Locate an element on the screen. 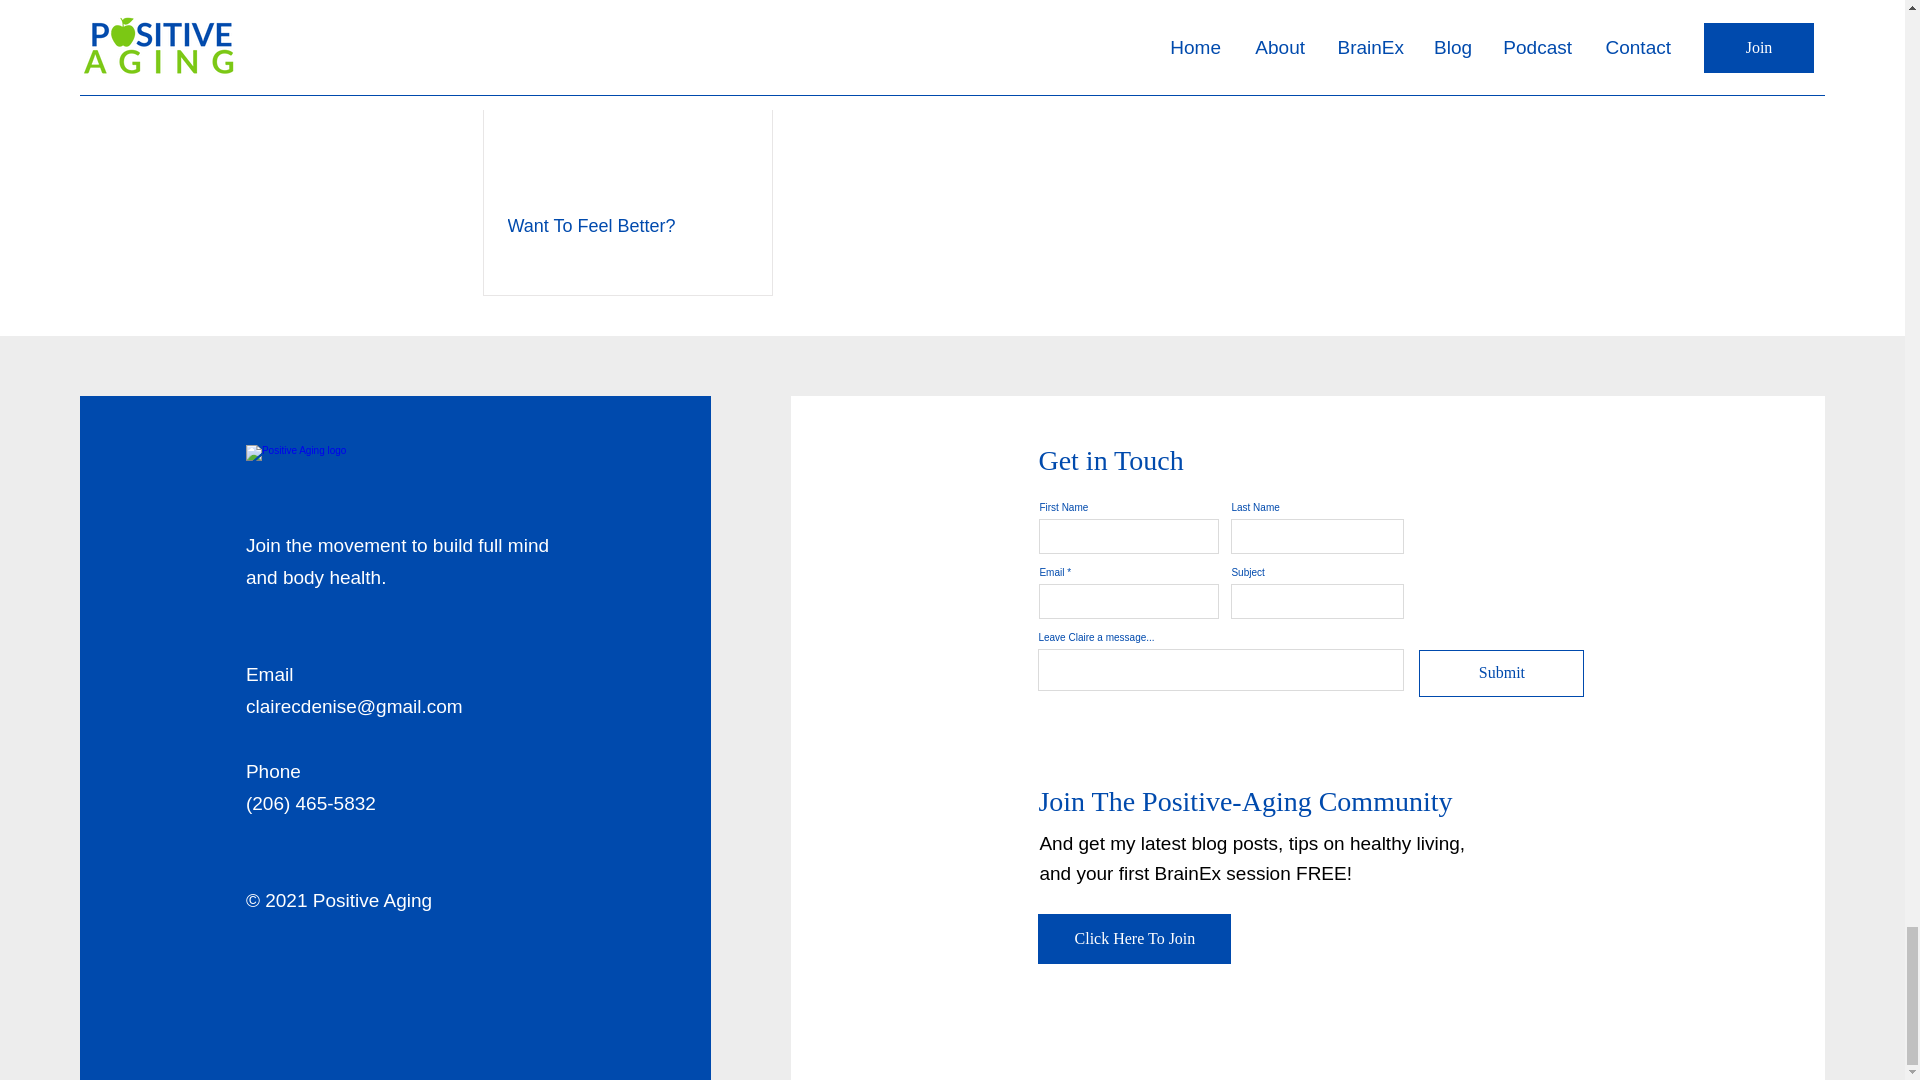 This screenshot has width=1920, height=1080. See All is located at coordinates (1400, 4).